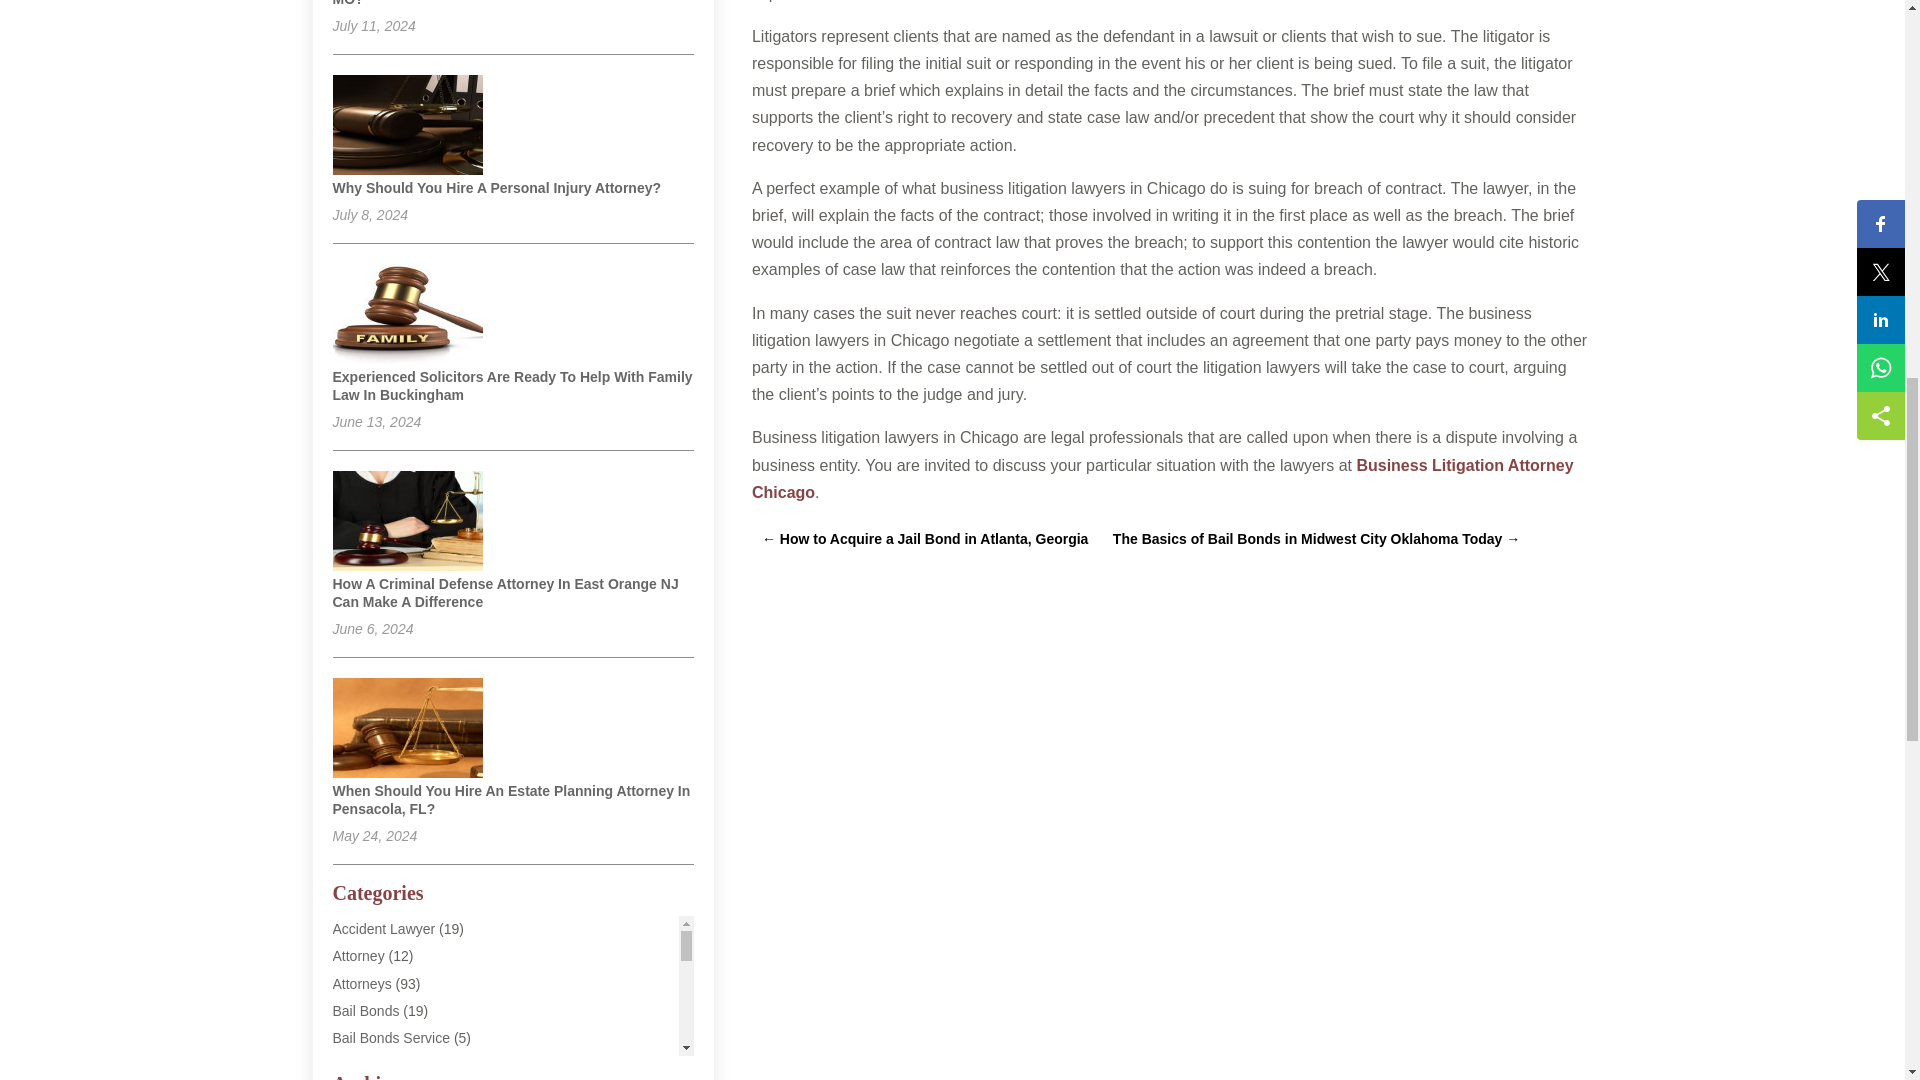  Describe the element at coordinates (384, 929) in the screenshot. I see `Accident Lawyer` at that location.